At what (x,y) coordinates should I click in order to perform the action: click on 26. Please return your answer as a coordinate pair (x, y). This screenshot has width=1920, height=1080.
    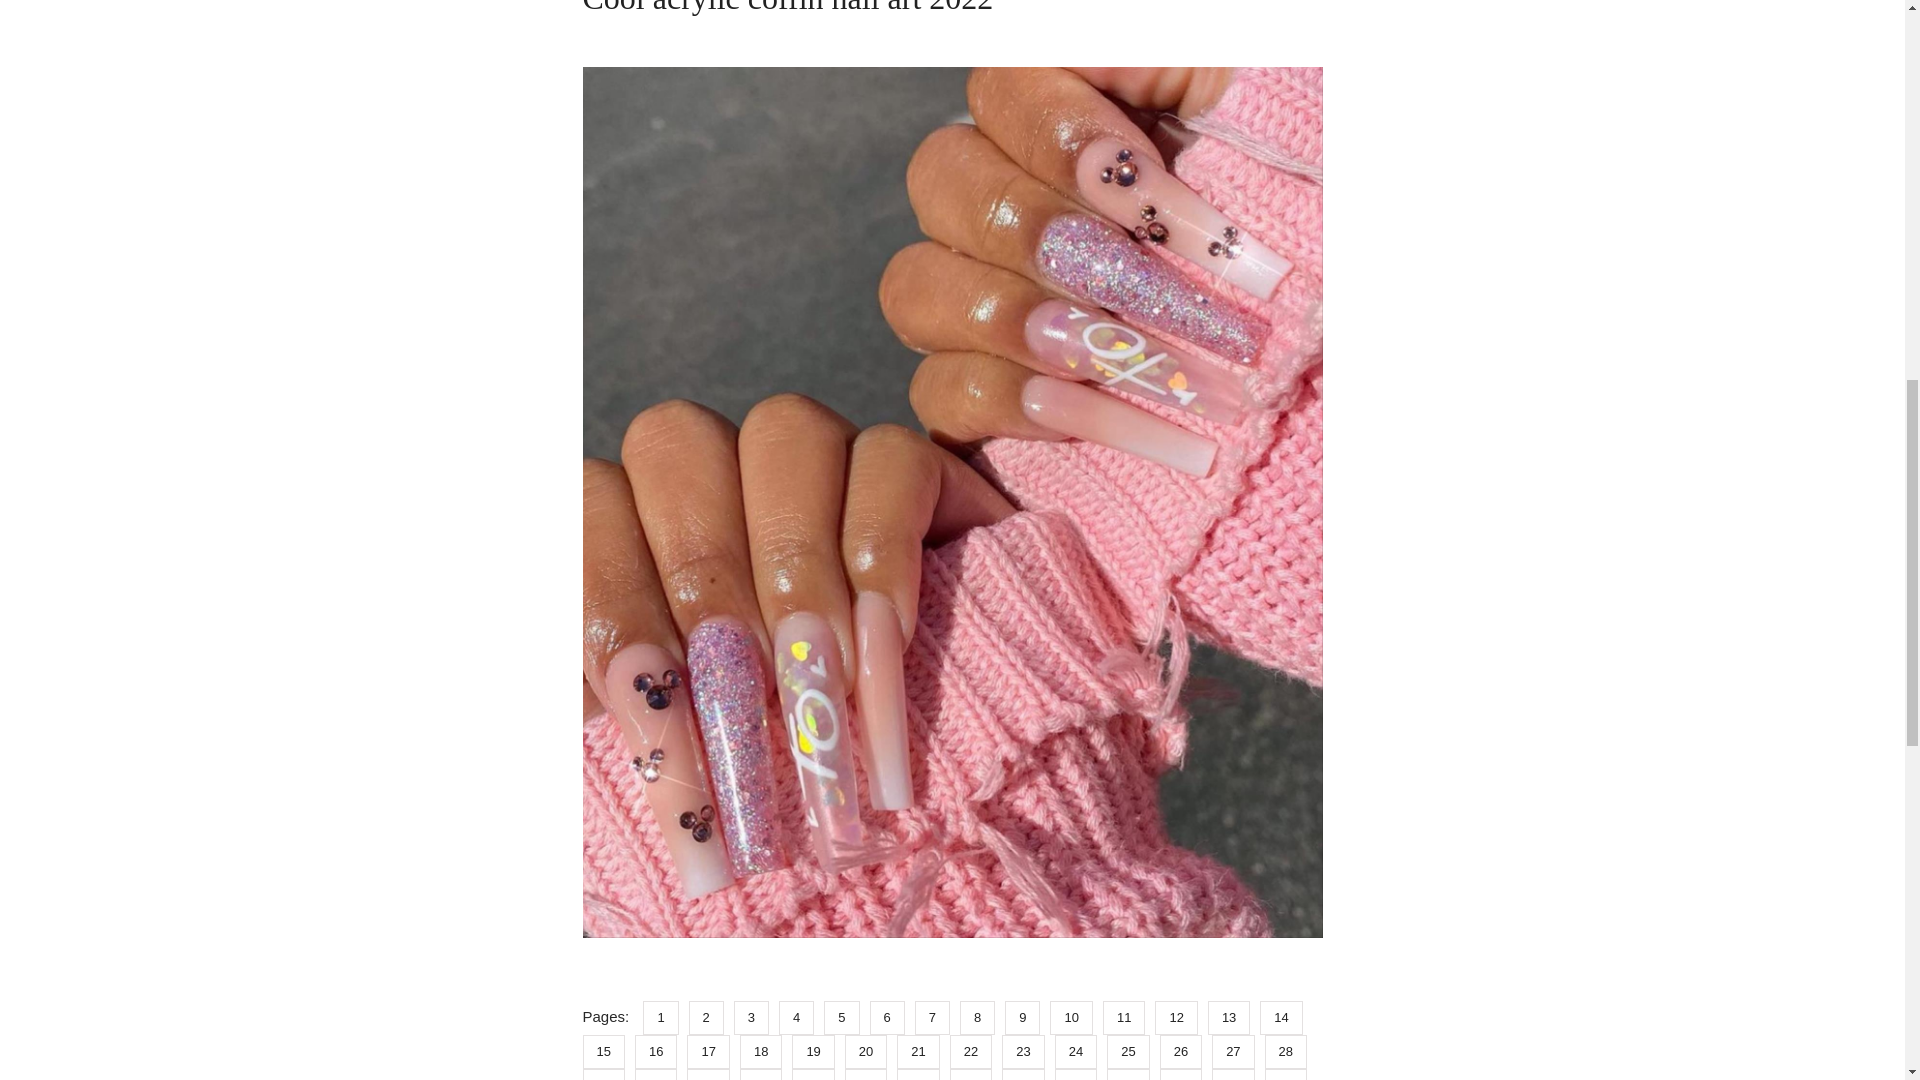
    Looking at the image, I should click on (1185, 1050).